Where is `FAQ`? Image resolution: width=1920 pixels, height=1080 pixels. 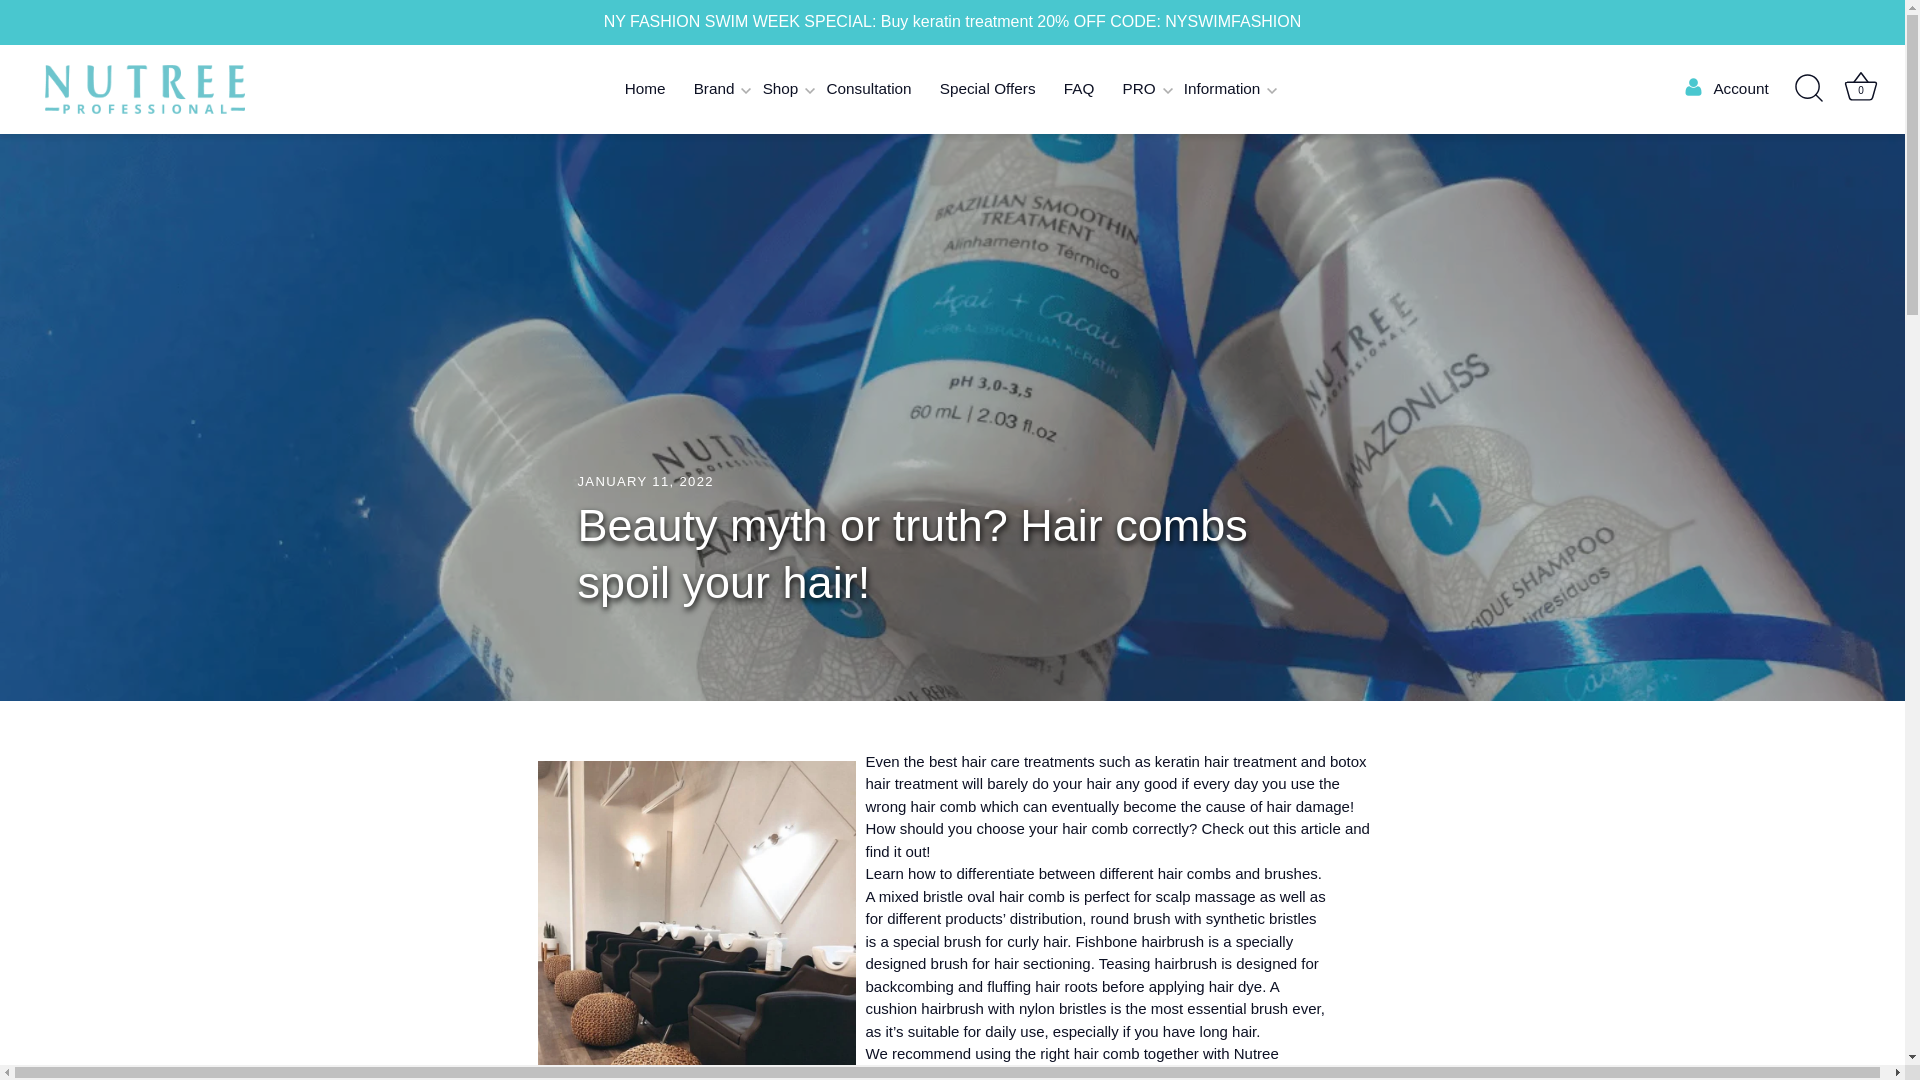 FAQ is located at coordinates (1080, 90).